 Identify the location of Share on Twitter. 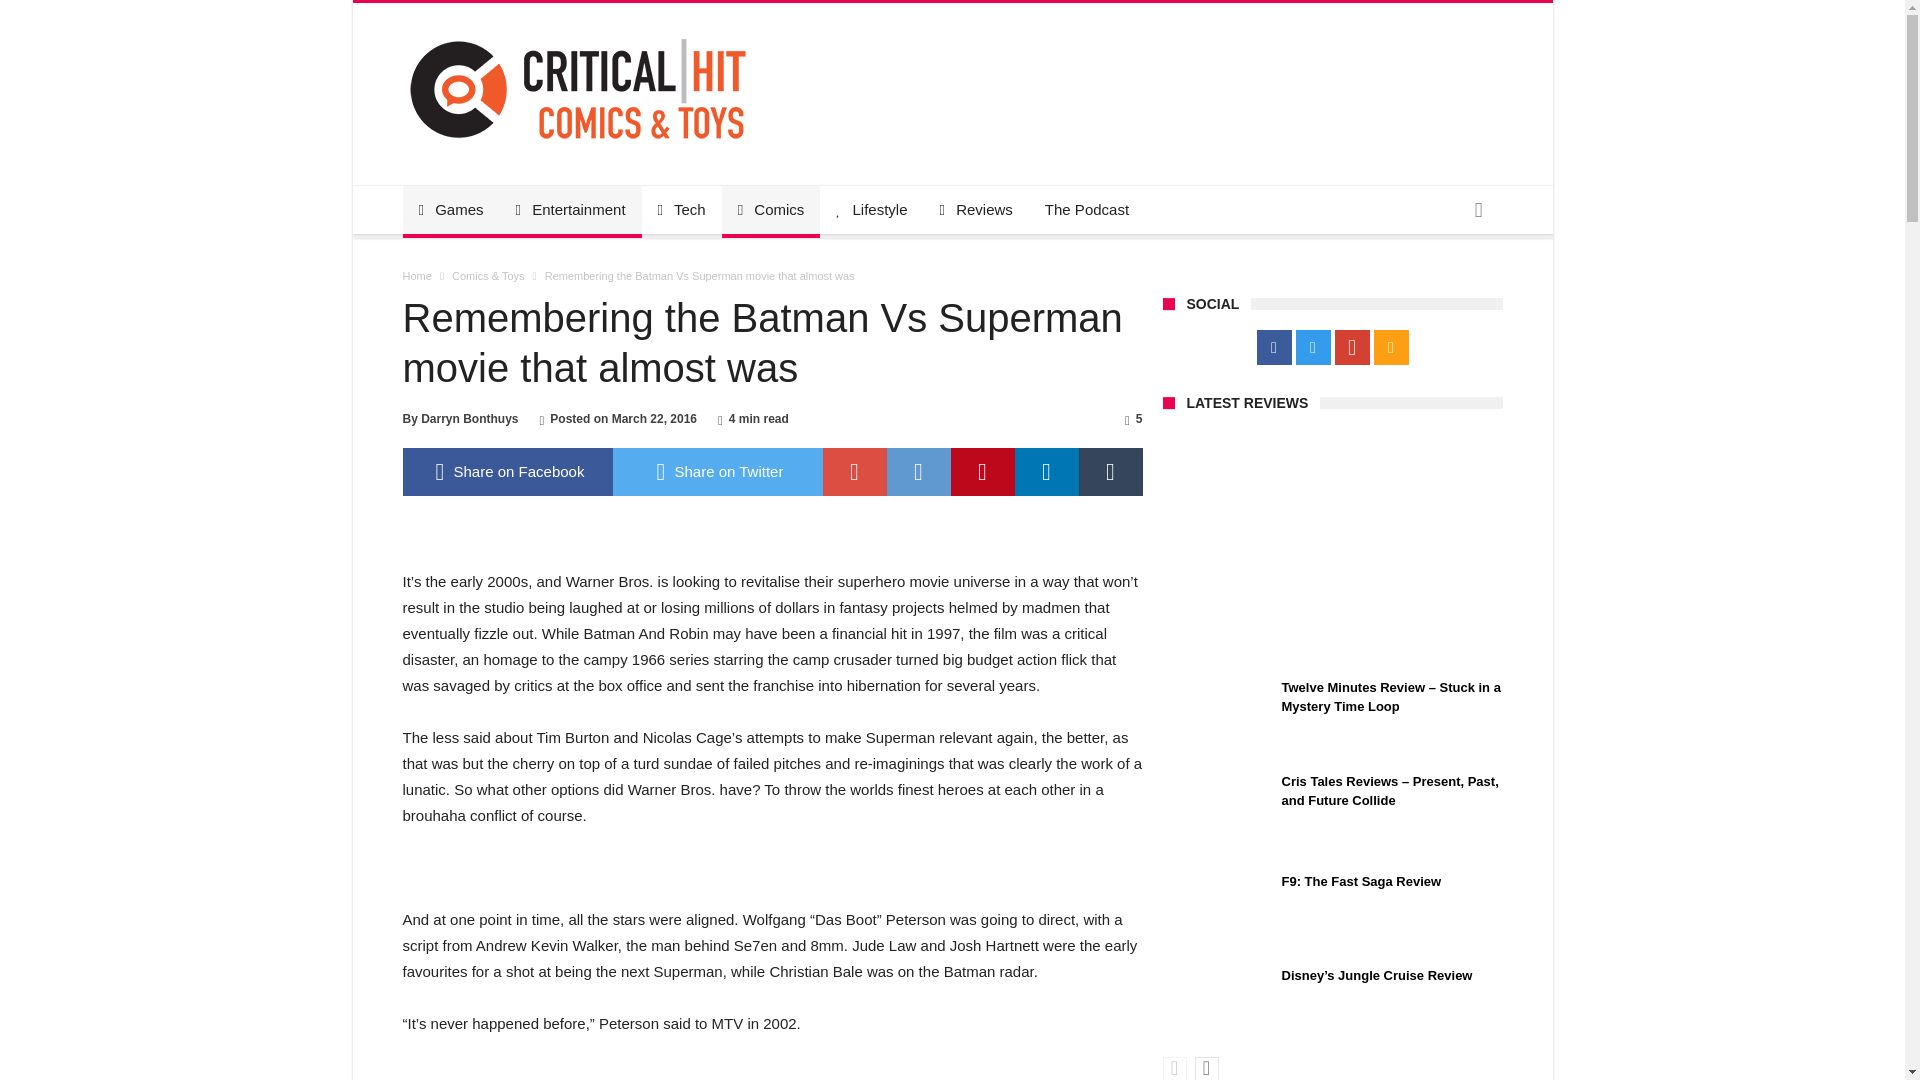
(716, 472).